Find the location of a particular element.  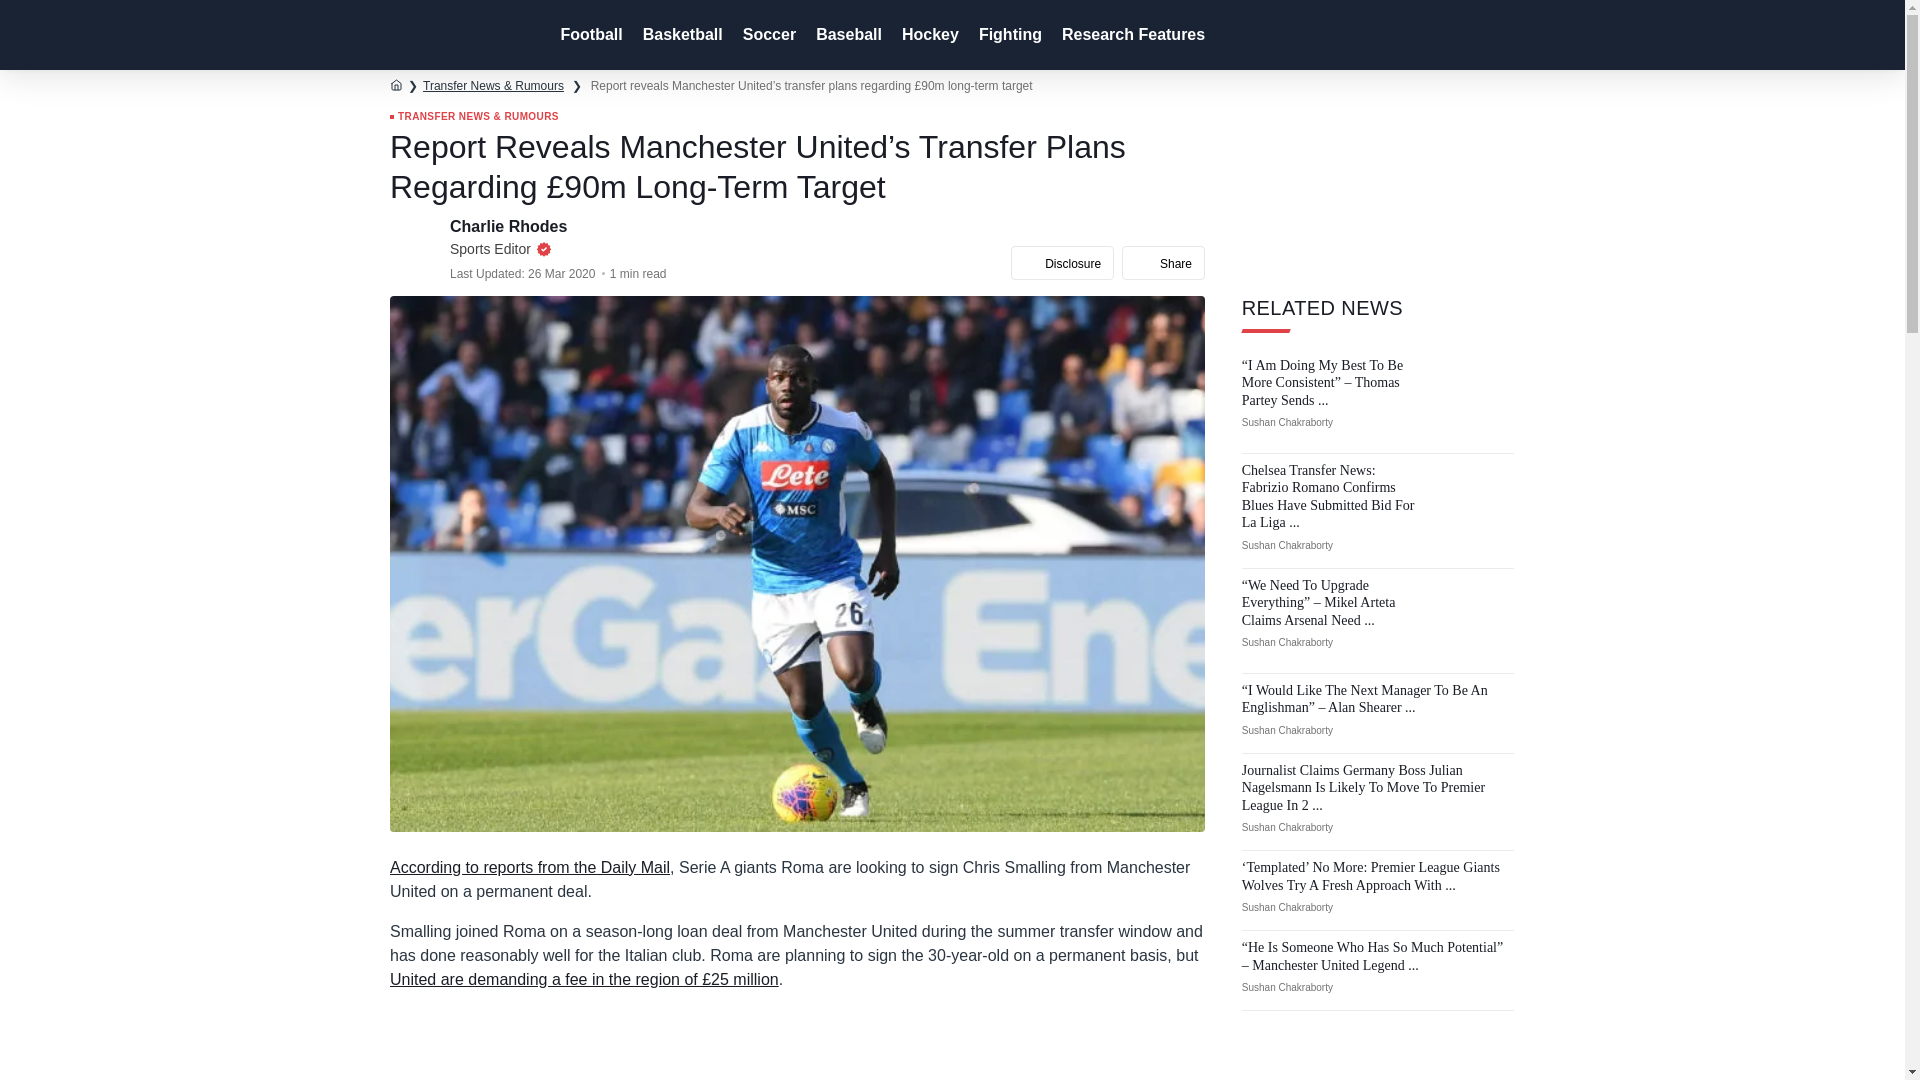

Fighting is located at coordinates (1008, 35).